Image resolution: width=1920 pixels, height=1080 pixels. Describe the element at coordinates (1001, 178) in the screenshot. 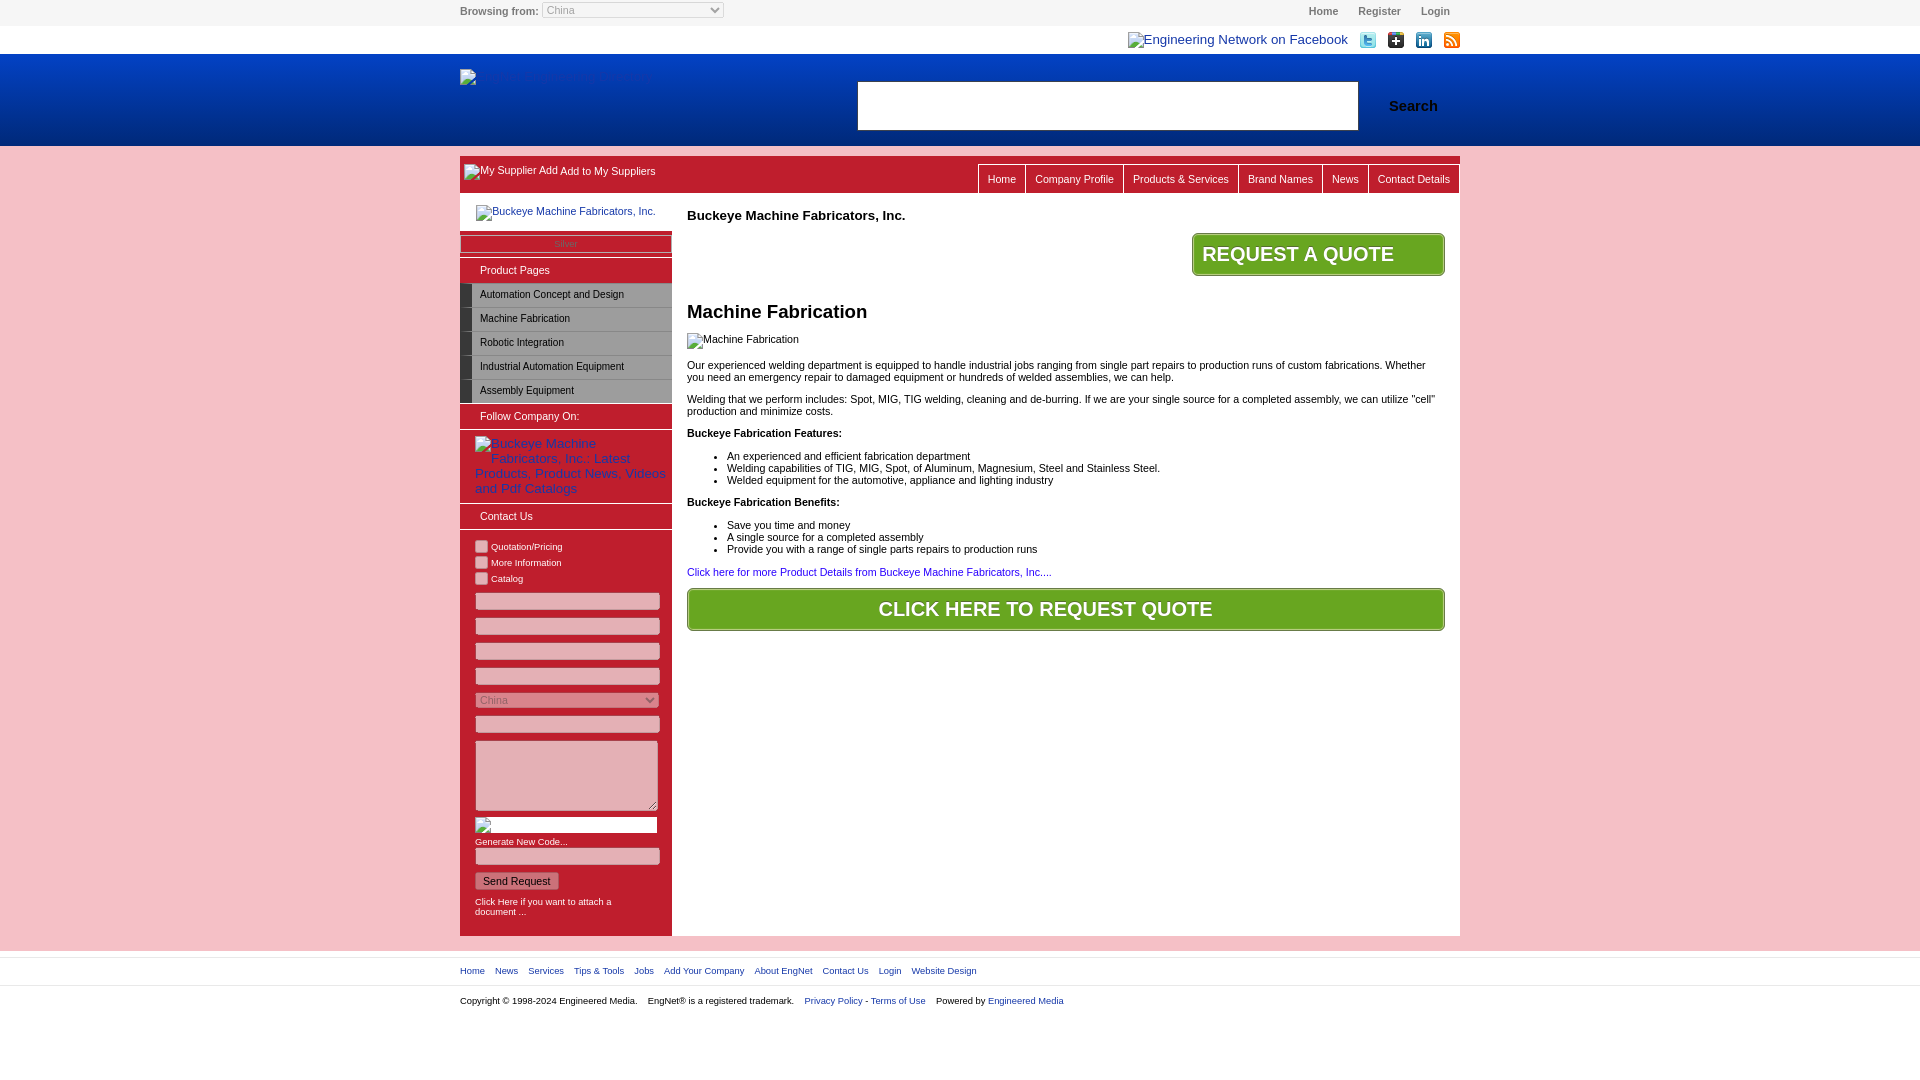

I see `Home` at that location.